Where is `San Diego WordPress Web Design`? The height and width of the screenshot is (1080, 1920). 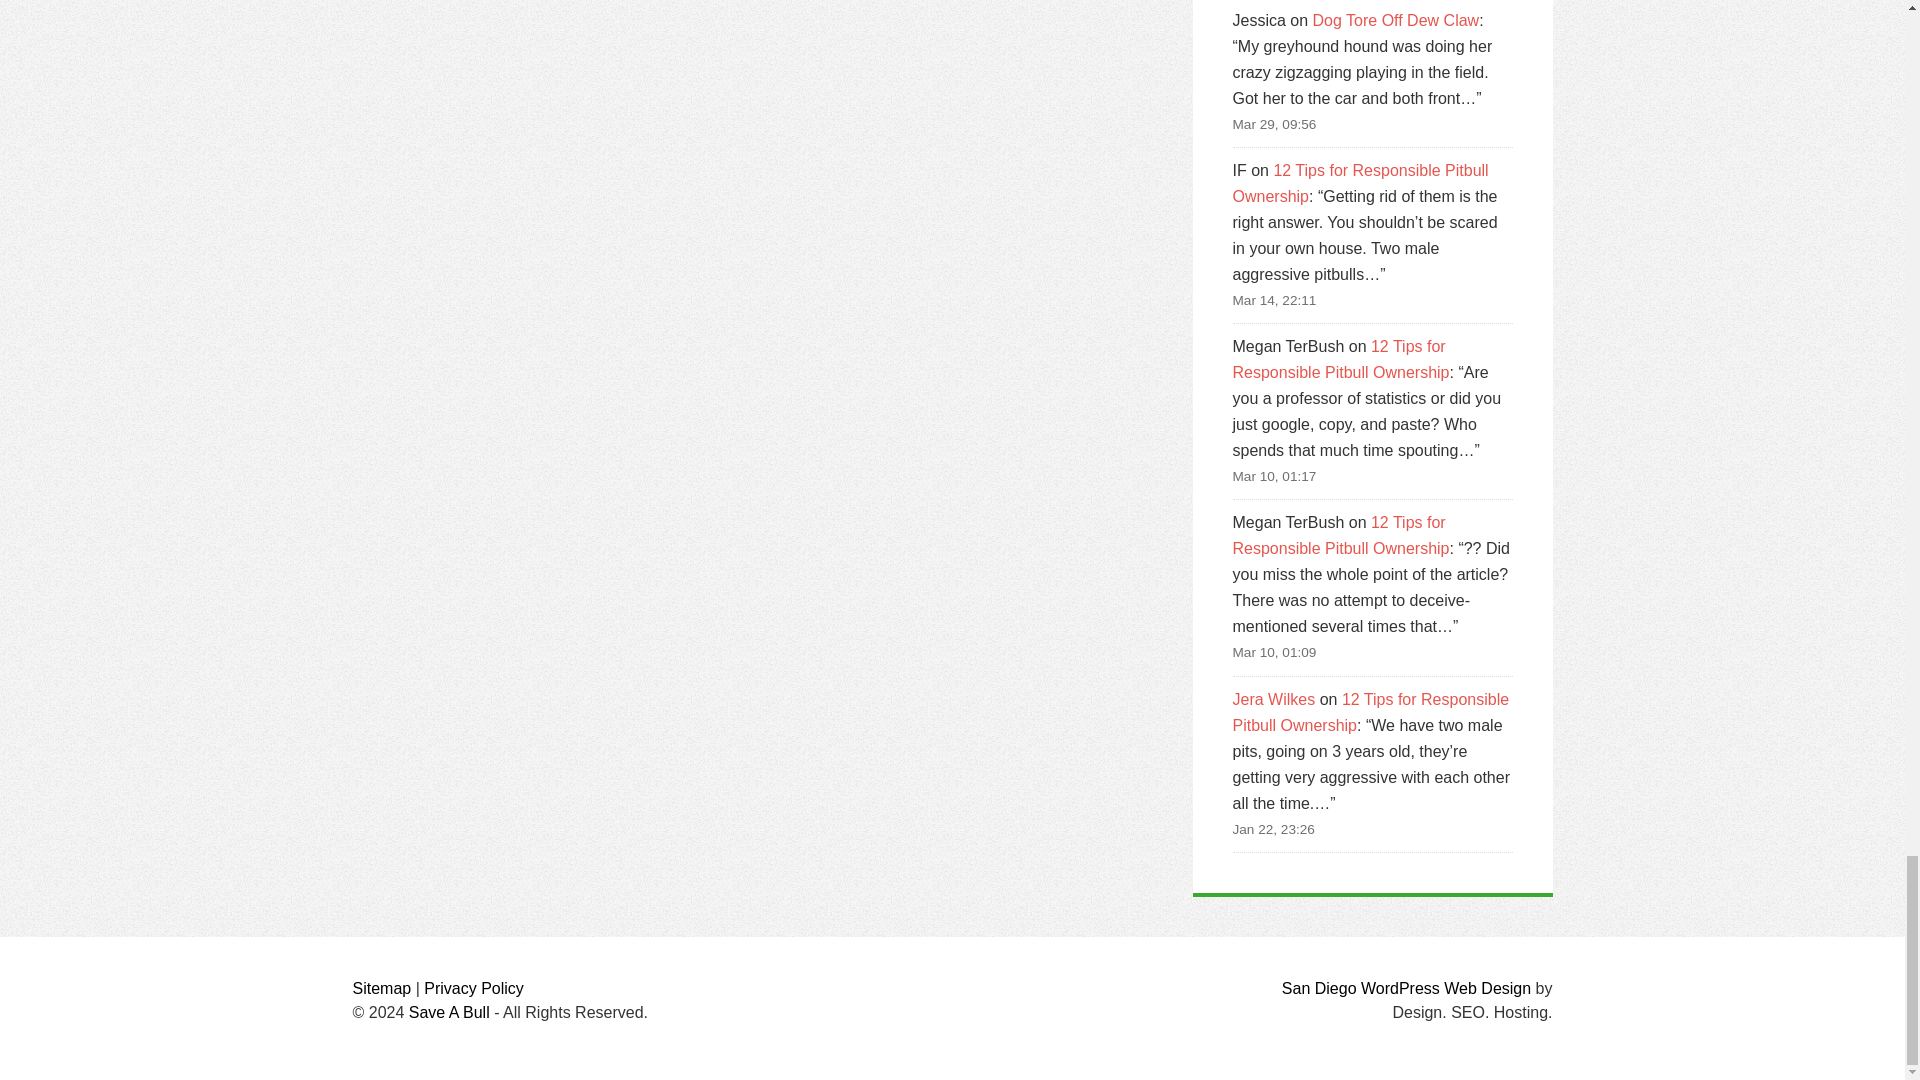
San Diego WordPress Web Design is located at coordinates (1406, 988).